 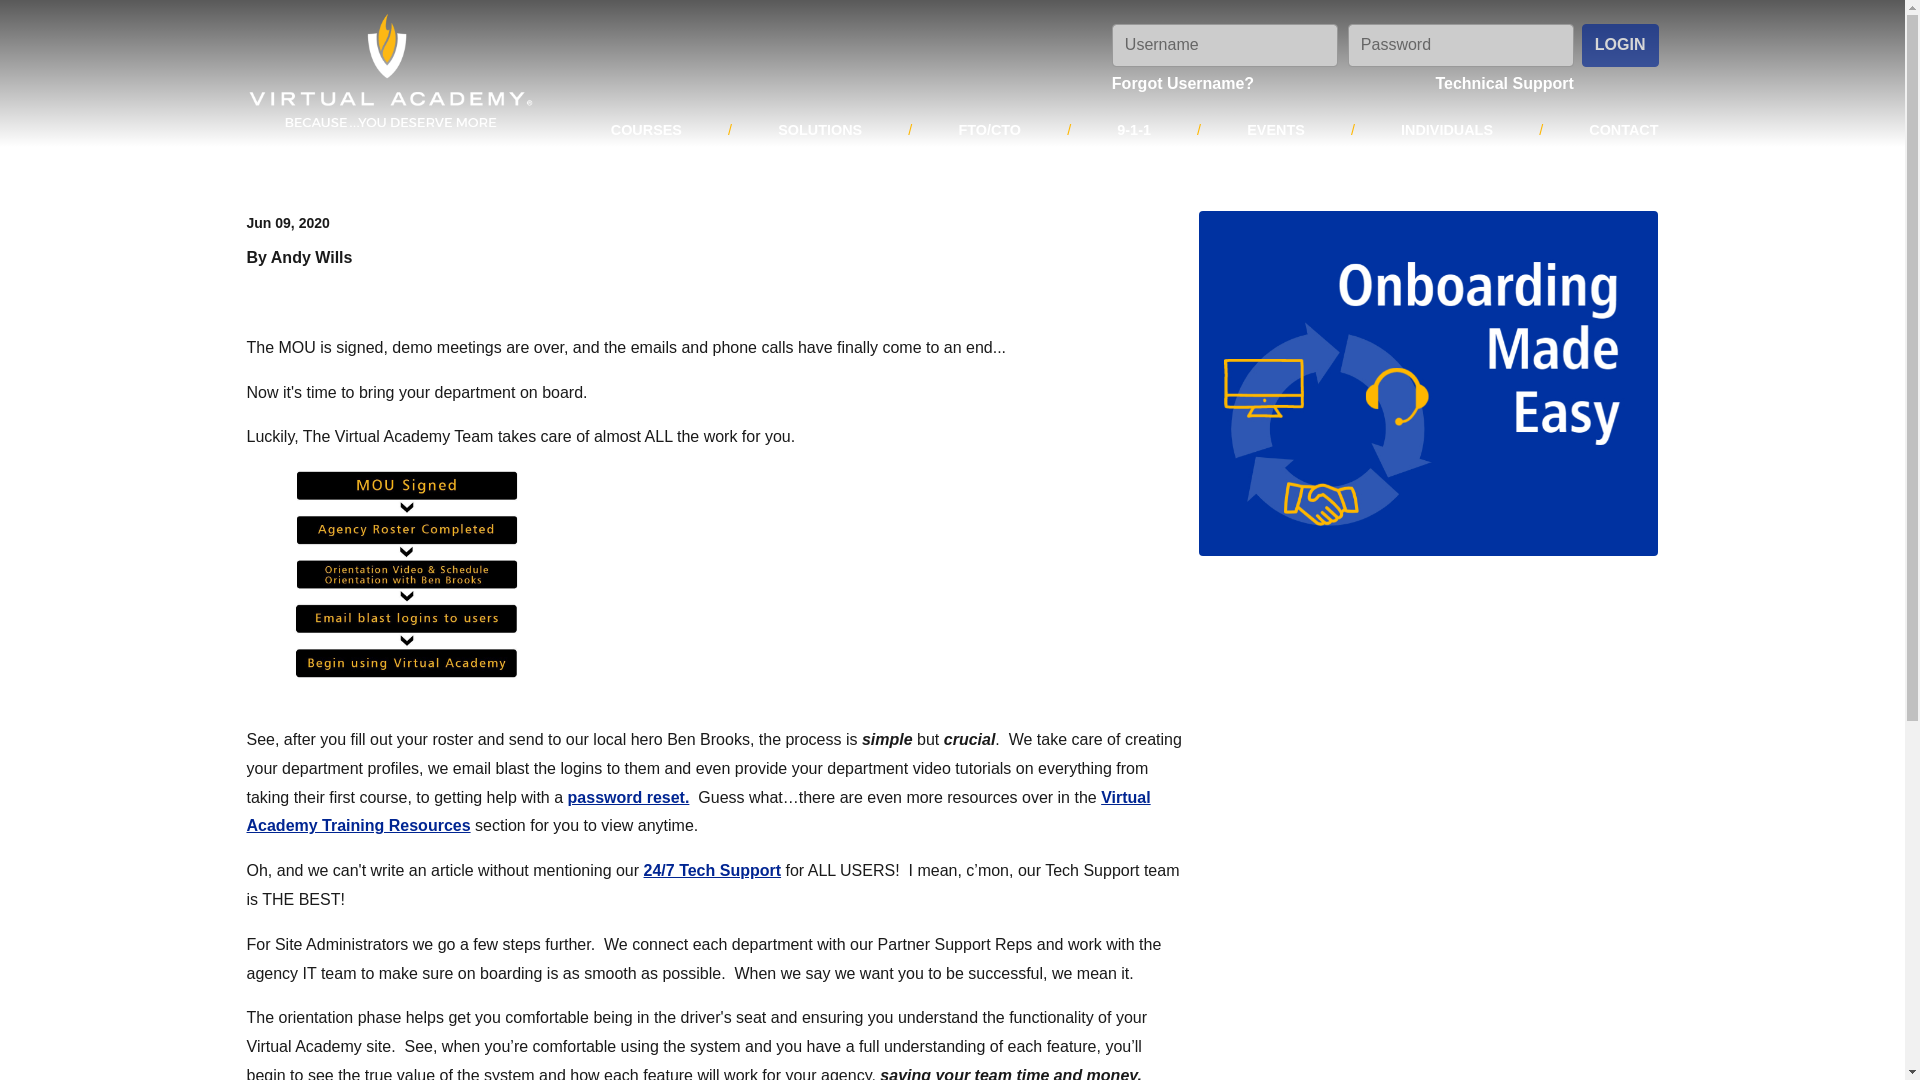 I want to click on Virtual Academy Training Resources, so click(x=698, y=812).